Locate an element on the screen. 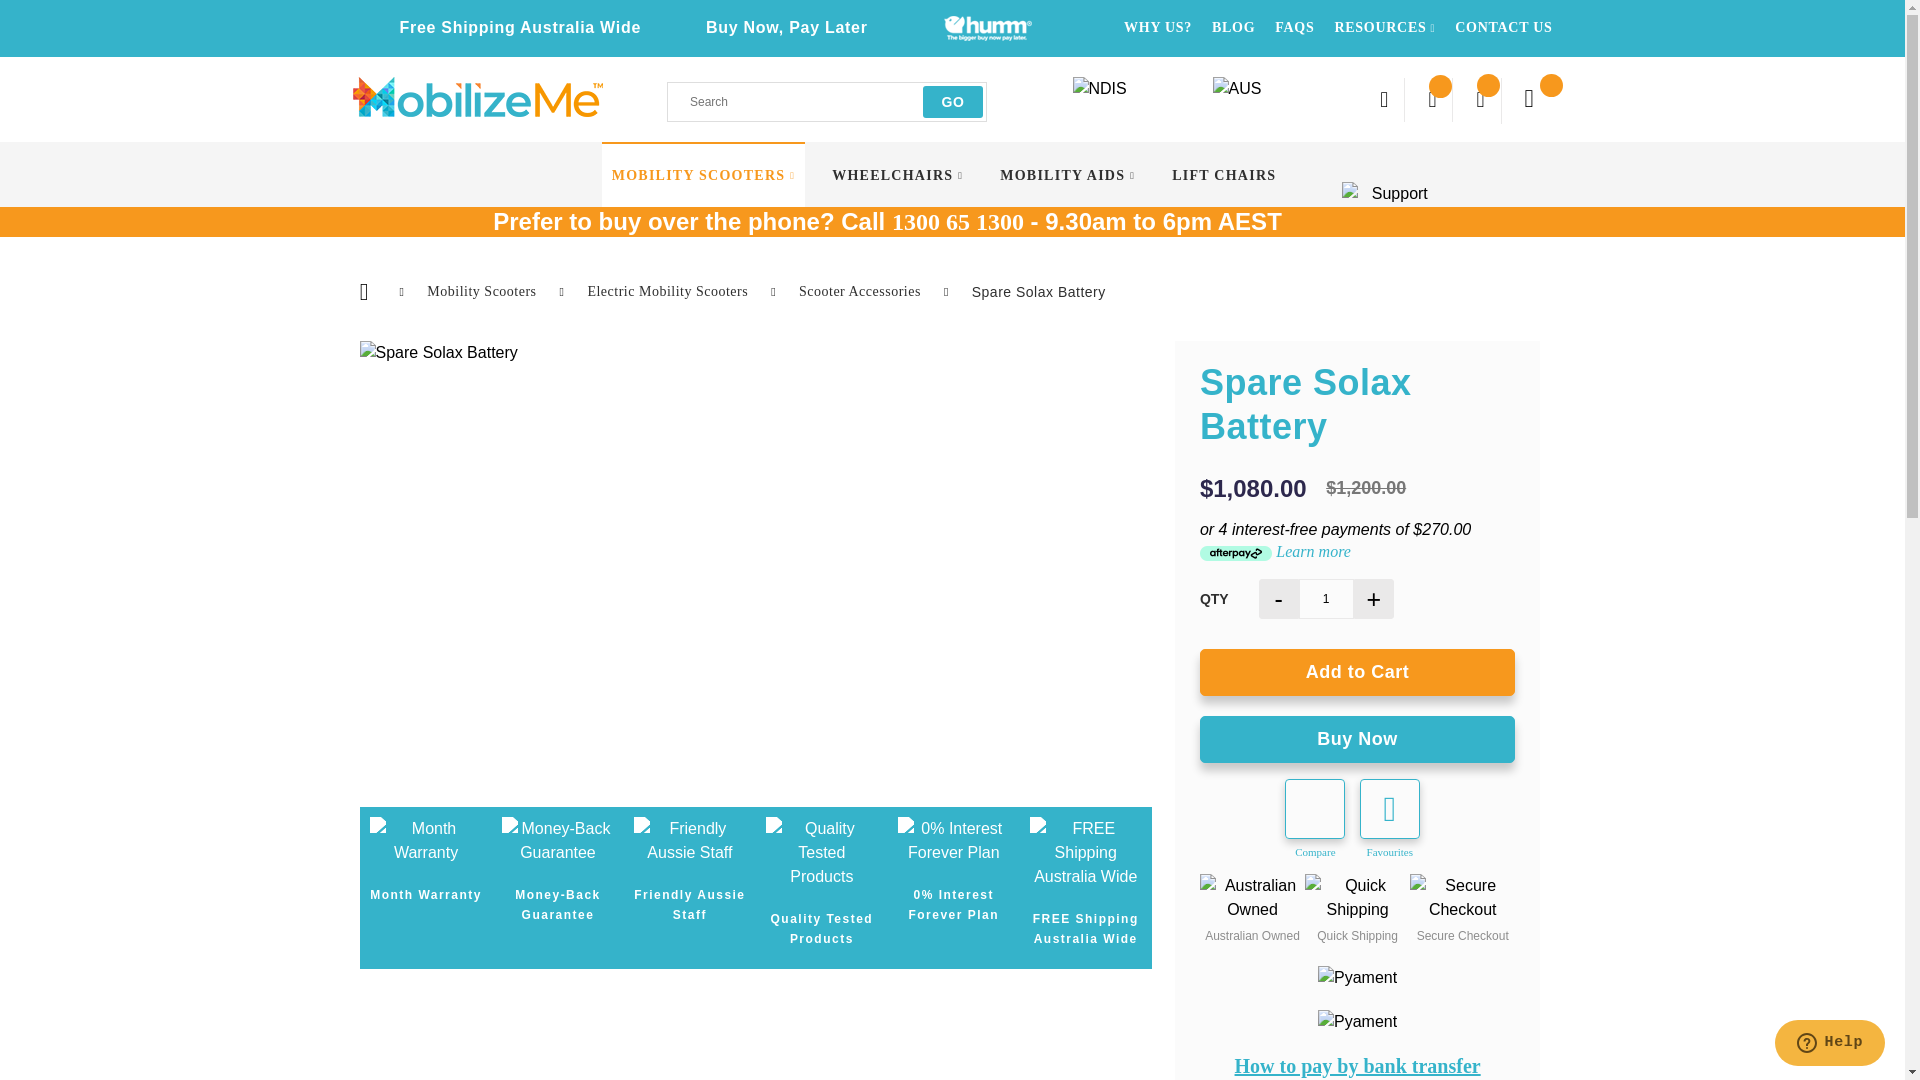 The height and width of the screenshot is (1080, 1920). RESOURCES is located at coordinates (1384, 28).